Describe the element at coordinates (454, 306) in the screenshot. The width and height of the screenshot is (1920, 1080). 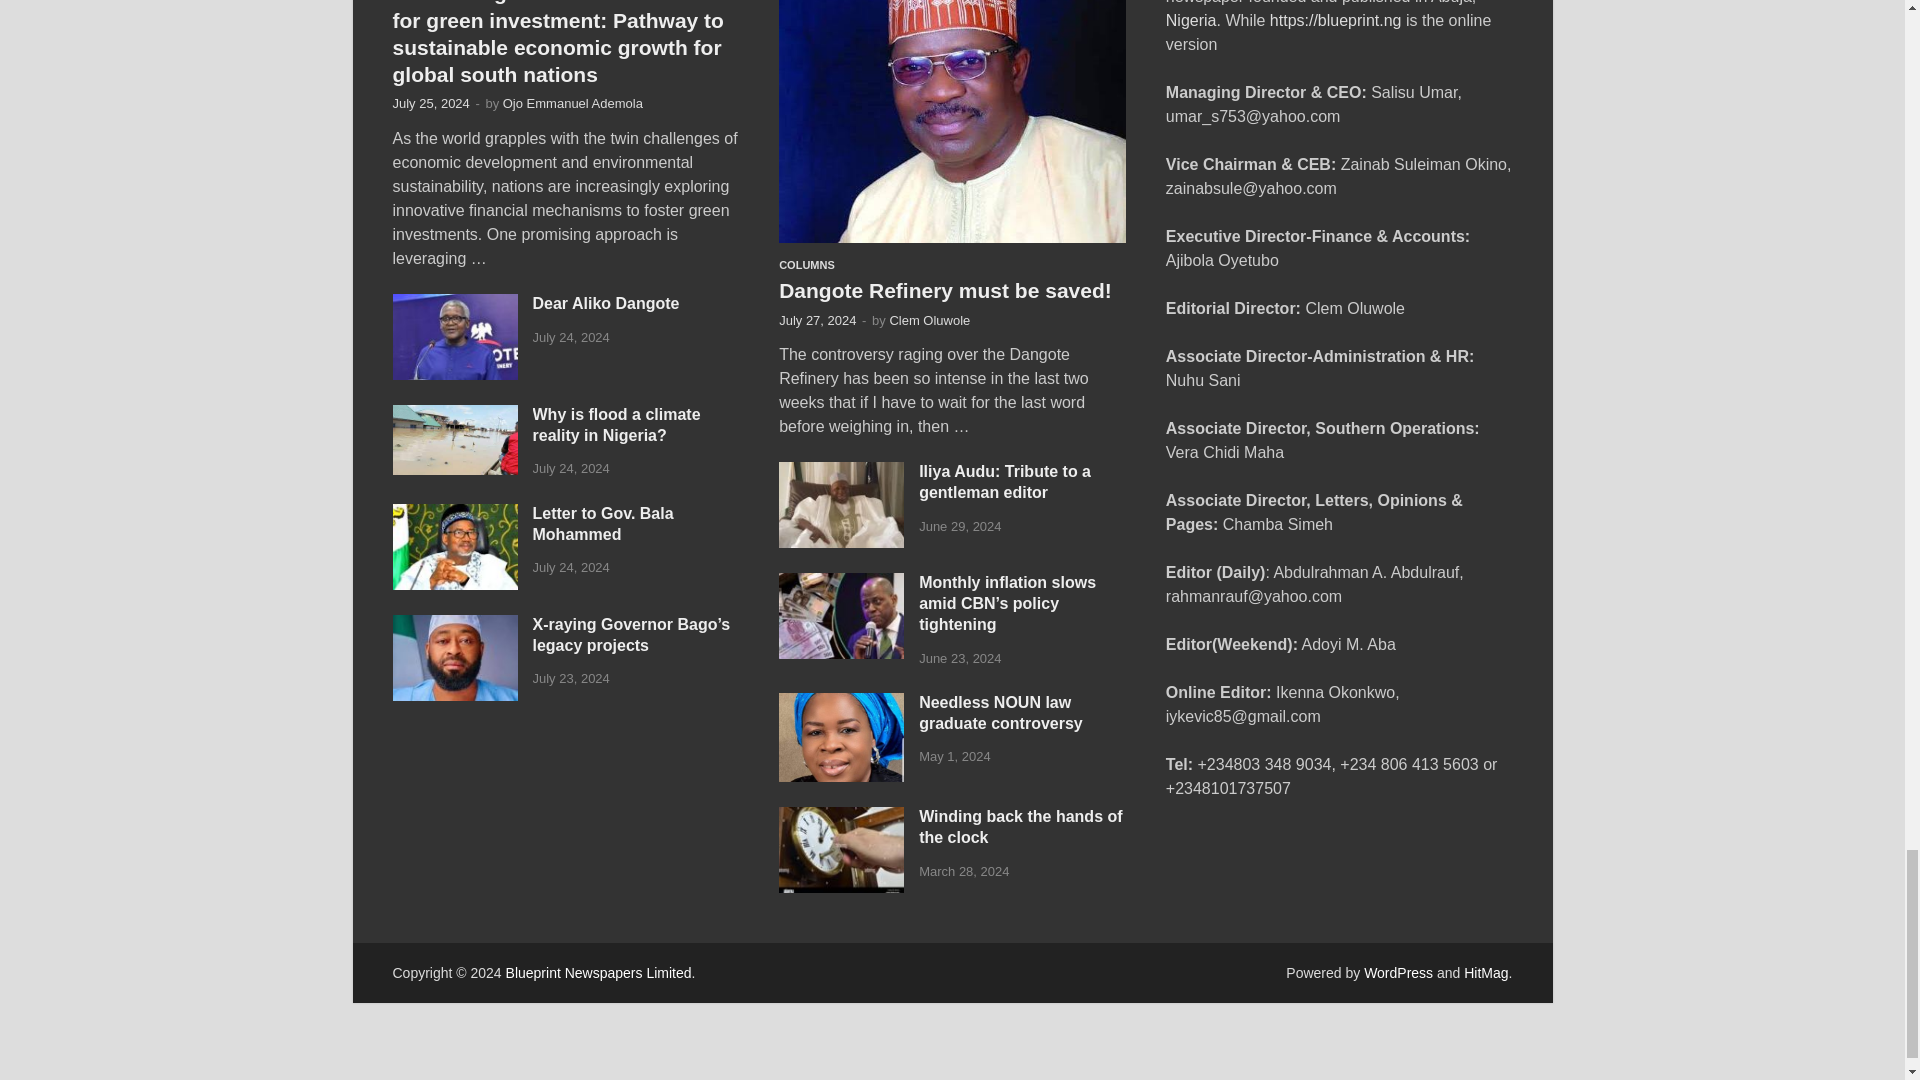
I see `Dear Aliko Dangote` at that location.